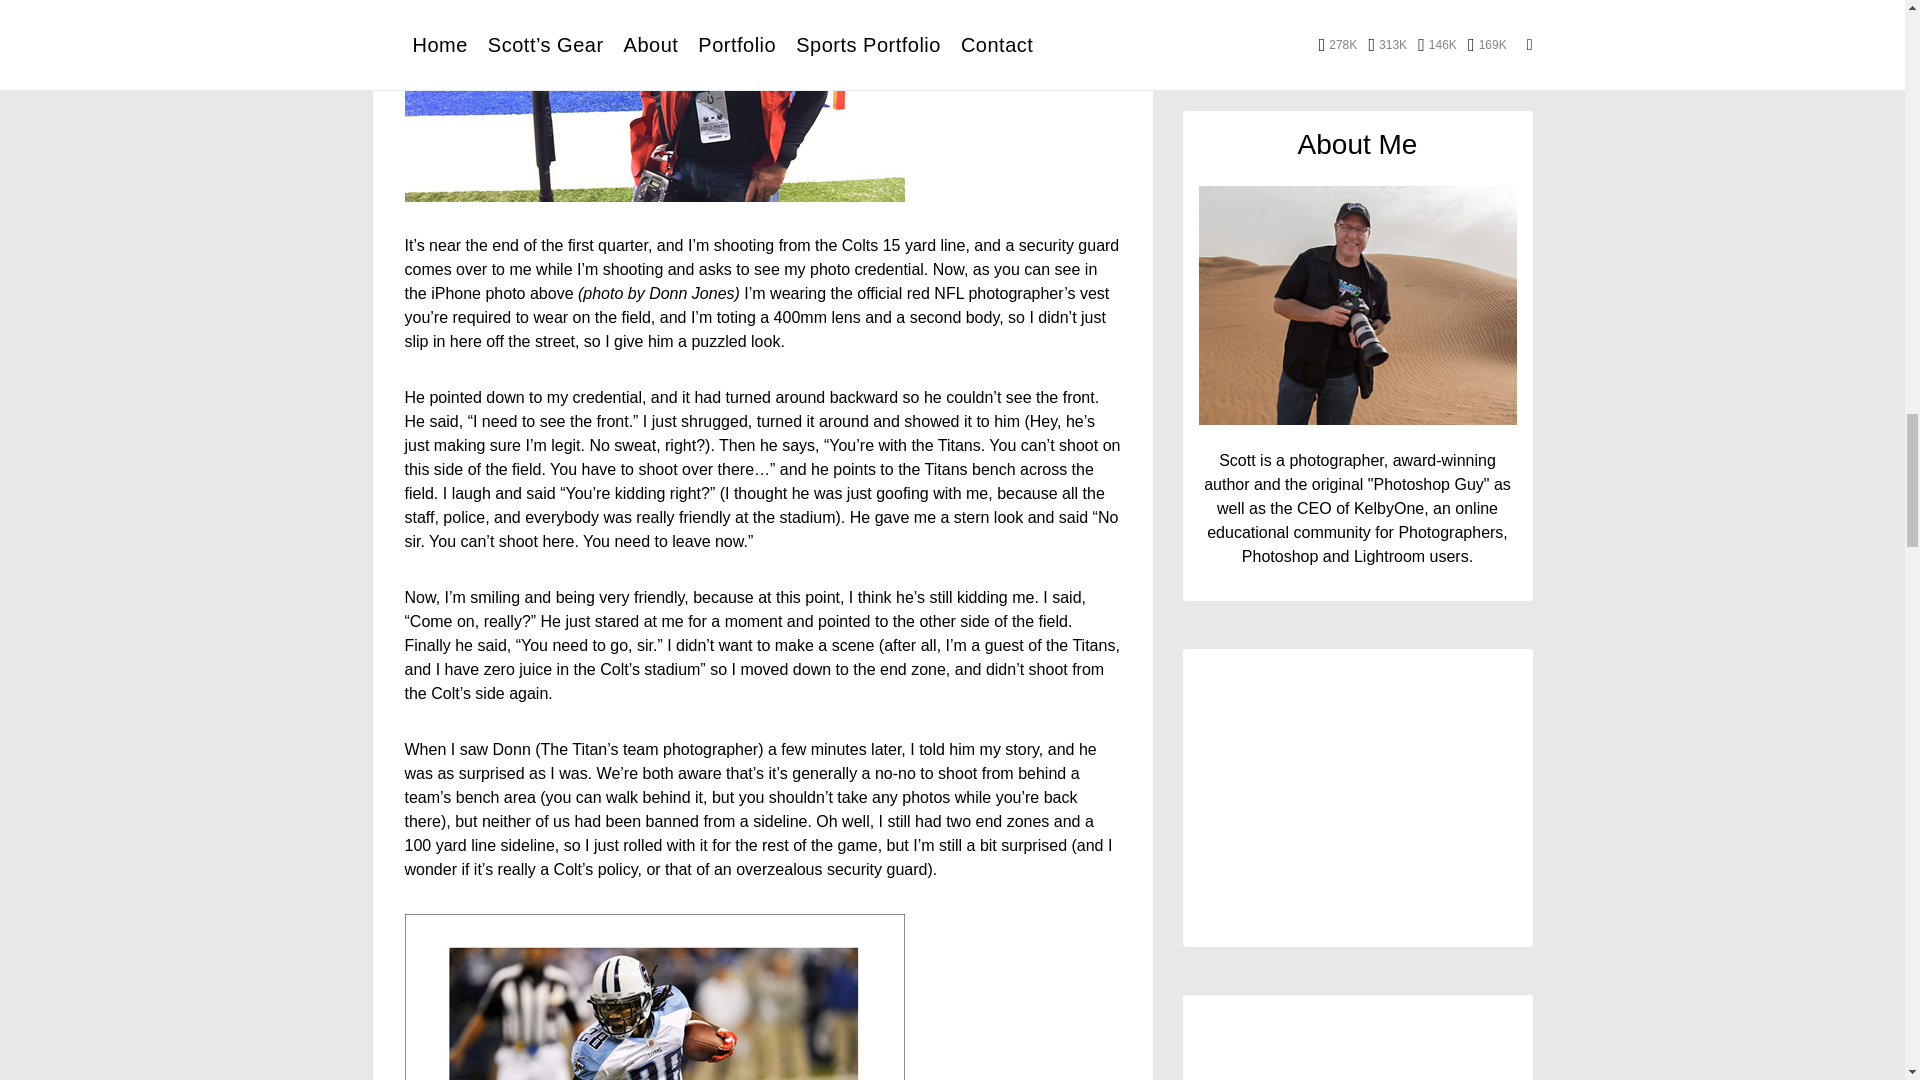 This screenshot has width=1920, height=1080. I want to click on ColtTitans5sm, so click(654, 996).